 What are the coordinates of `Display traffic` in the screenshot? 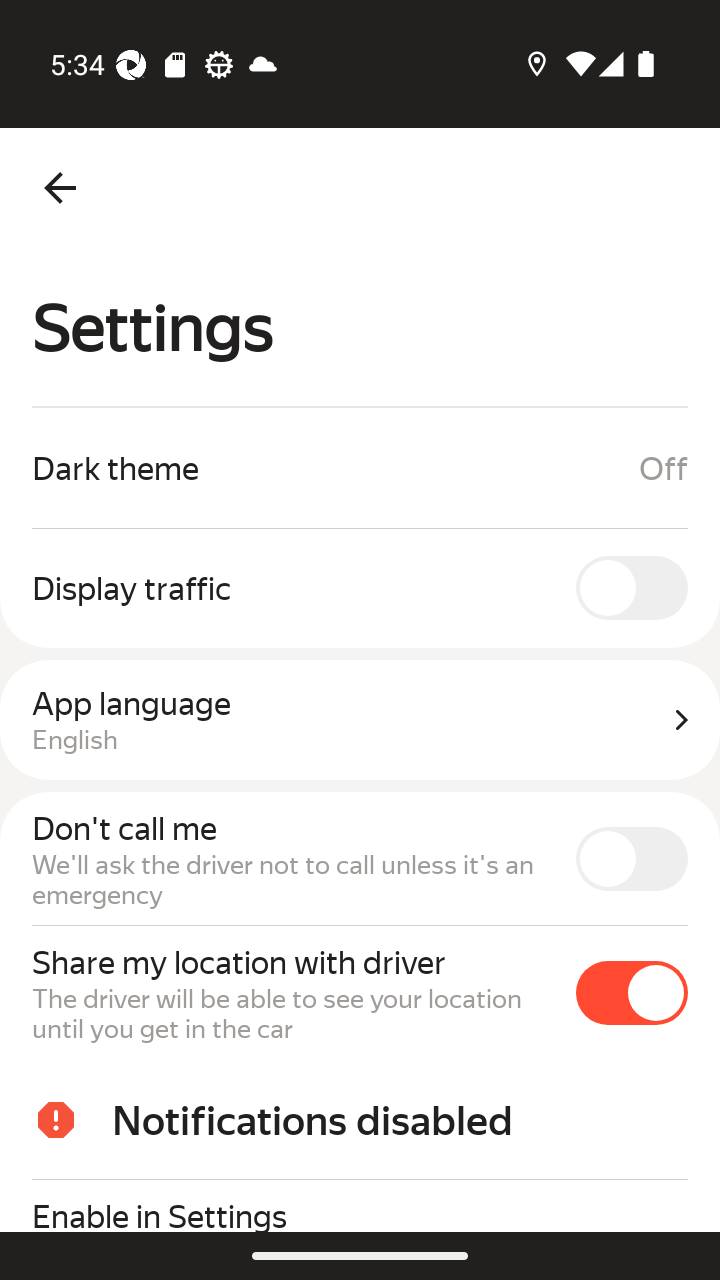 It's located at (360, 587).